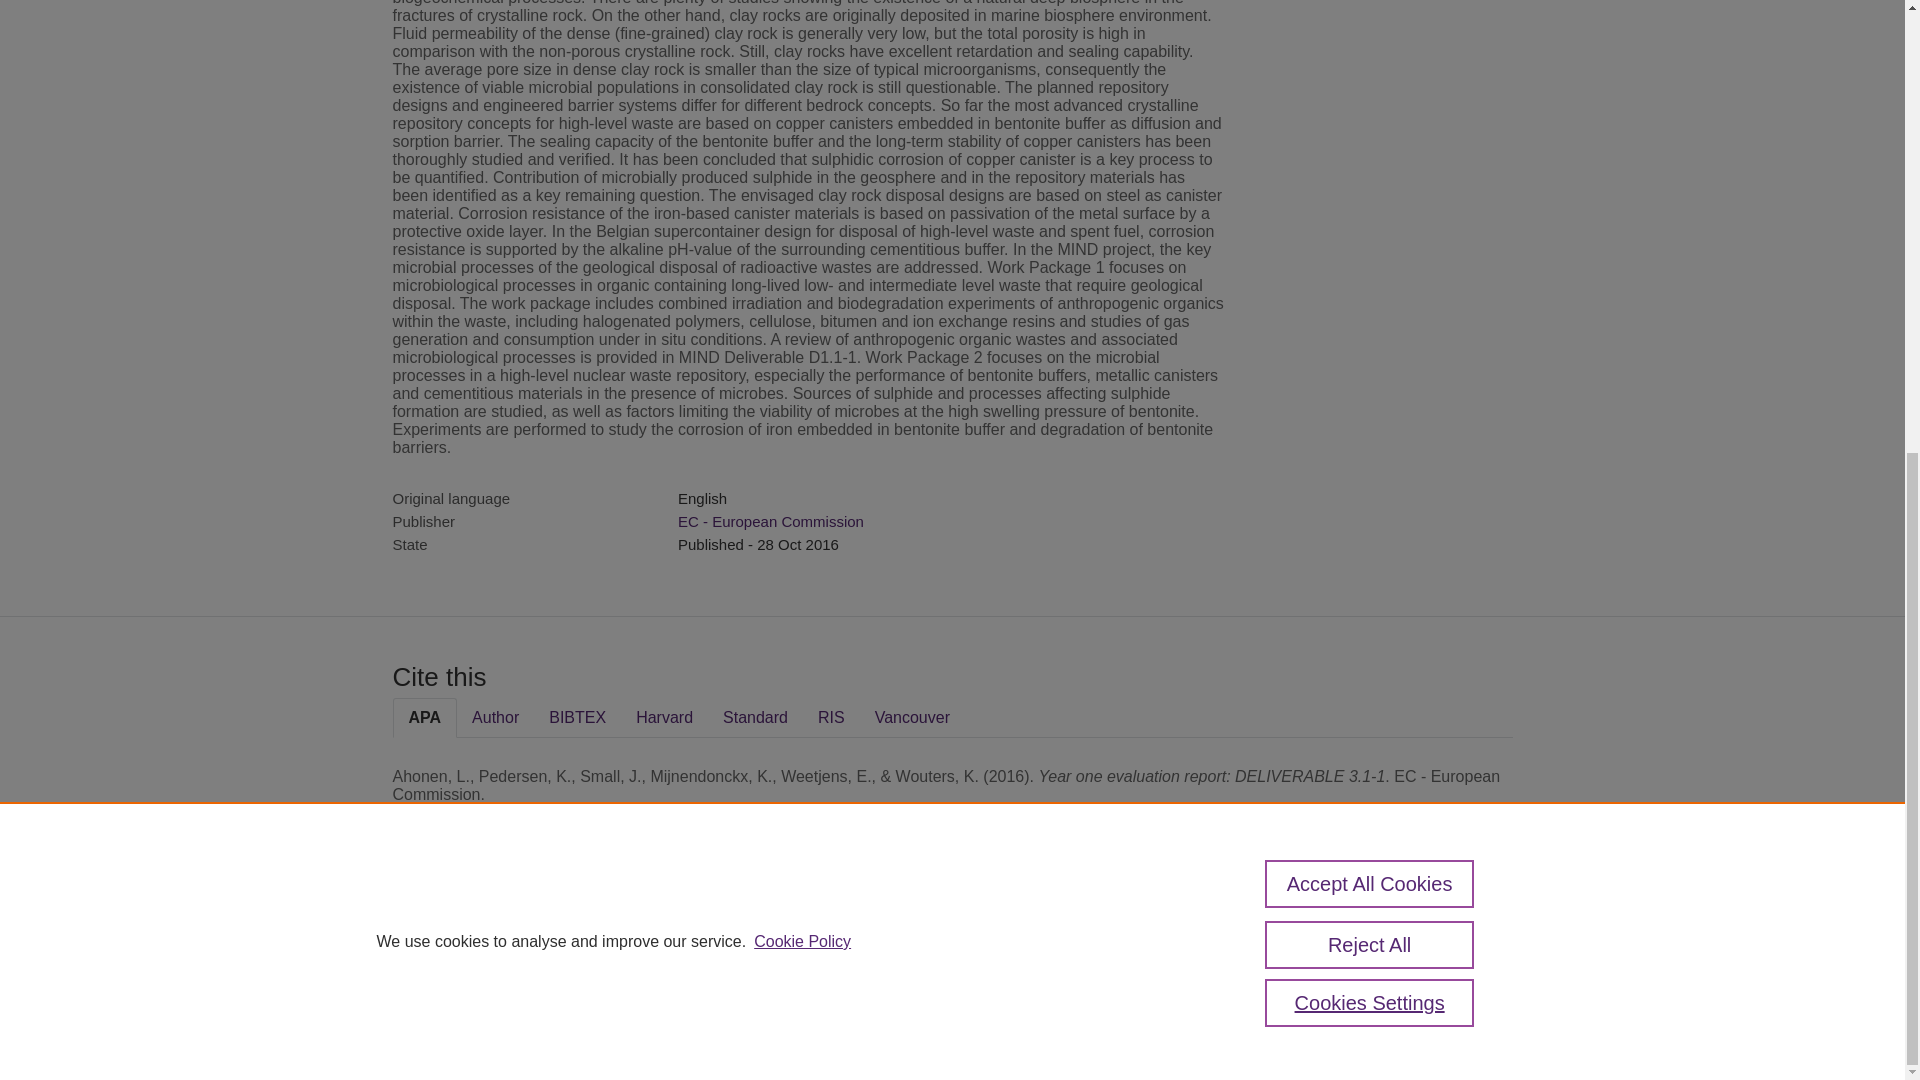 The height and width of the screenshot is (1080, 1920). I want to click on Elsevier B.V., so click(668, 960).